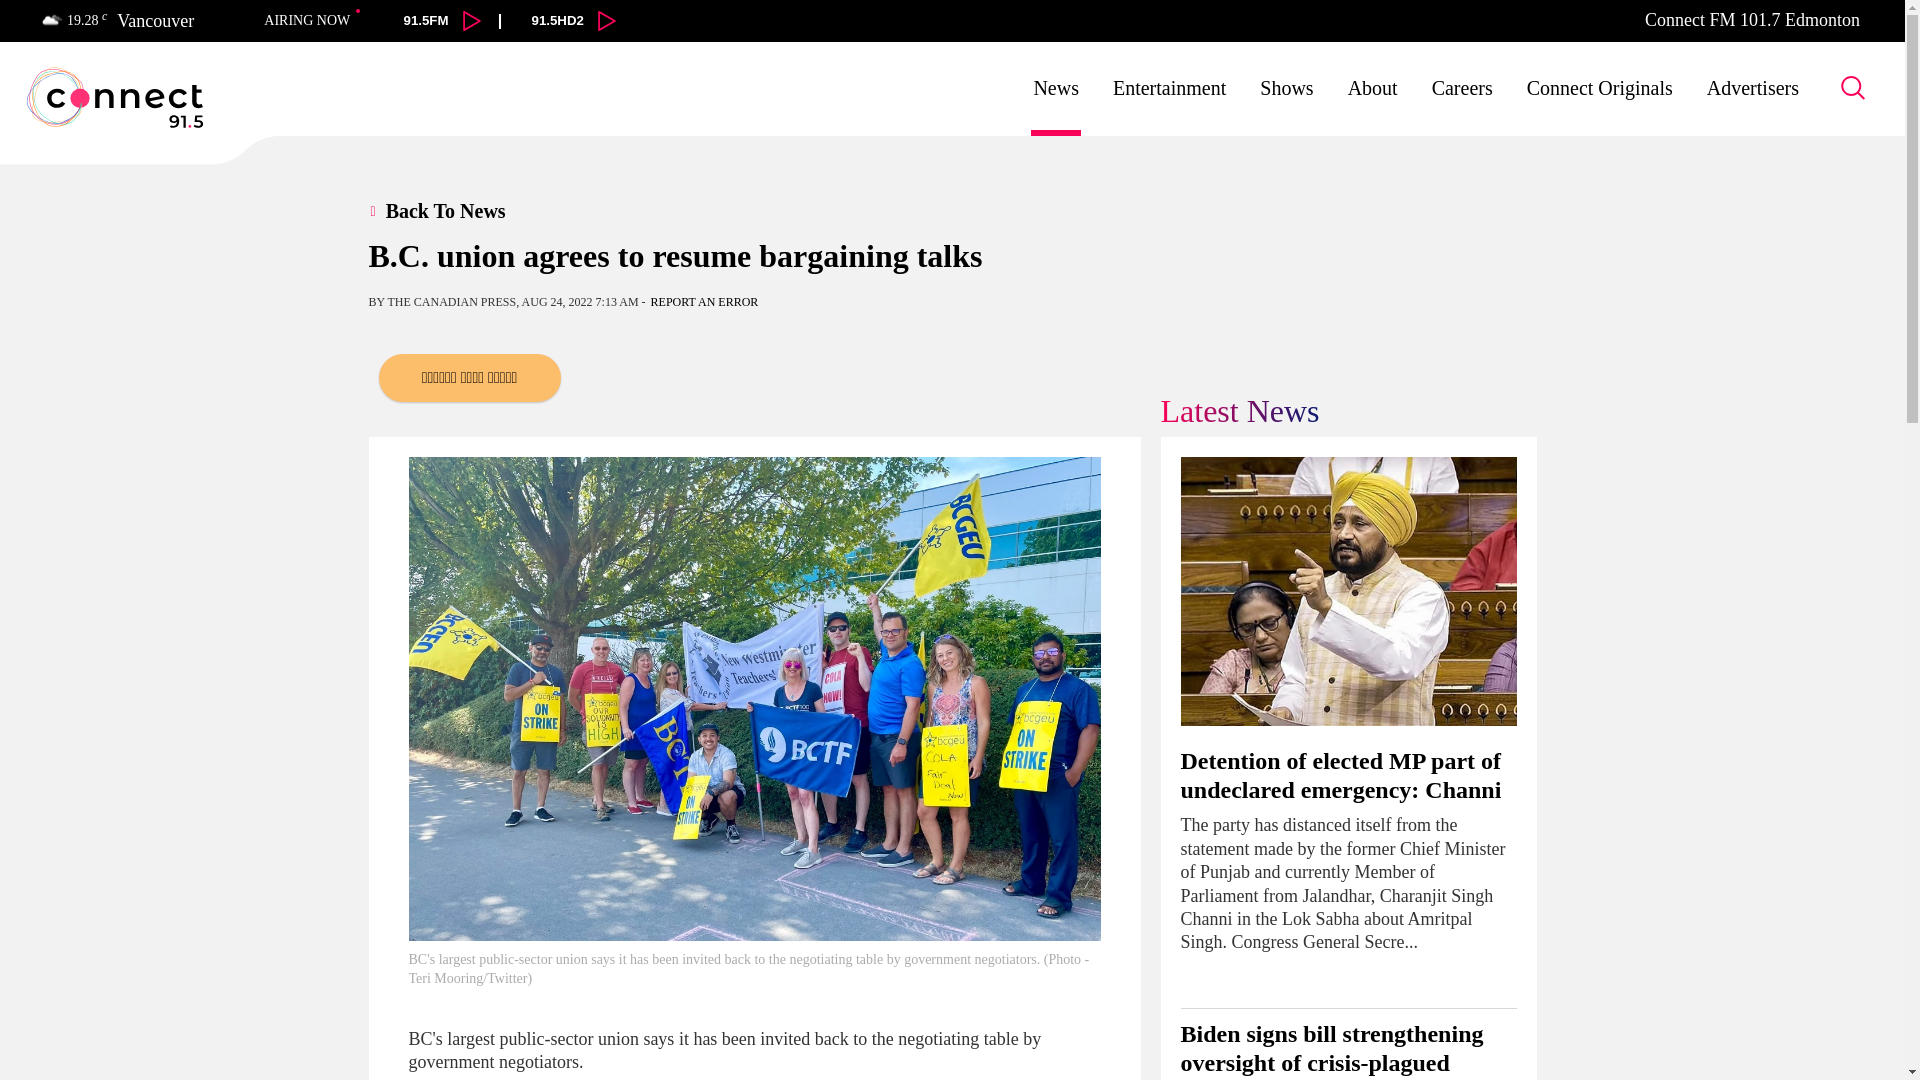 This screenshot has height=1080, width=1920. What do you see at coordinates (1170, 88) in the screenshot?
I see `Entertainment` at bounding box center [1170, 88].